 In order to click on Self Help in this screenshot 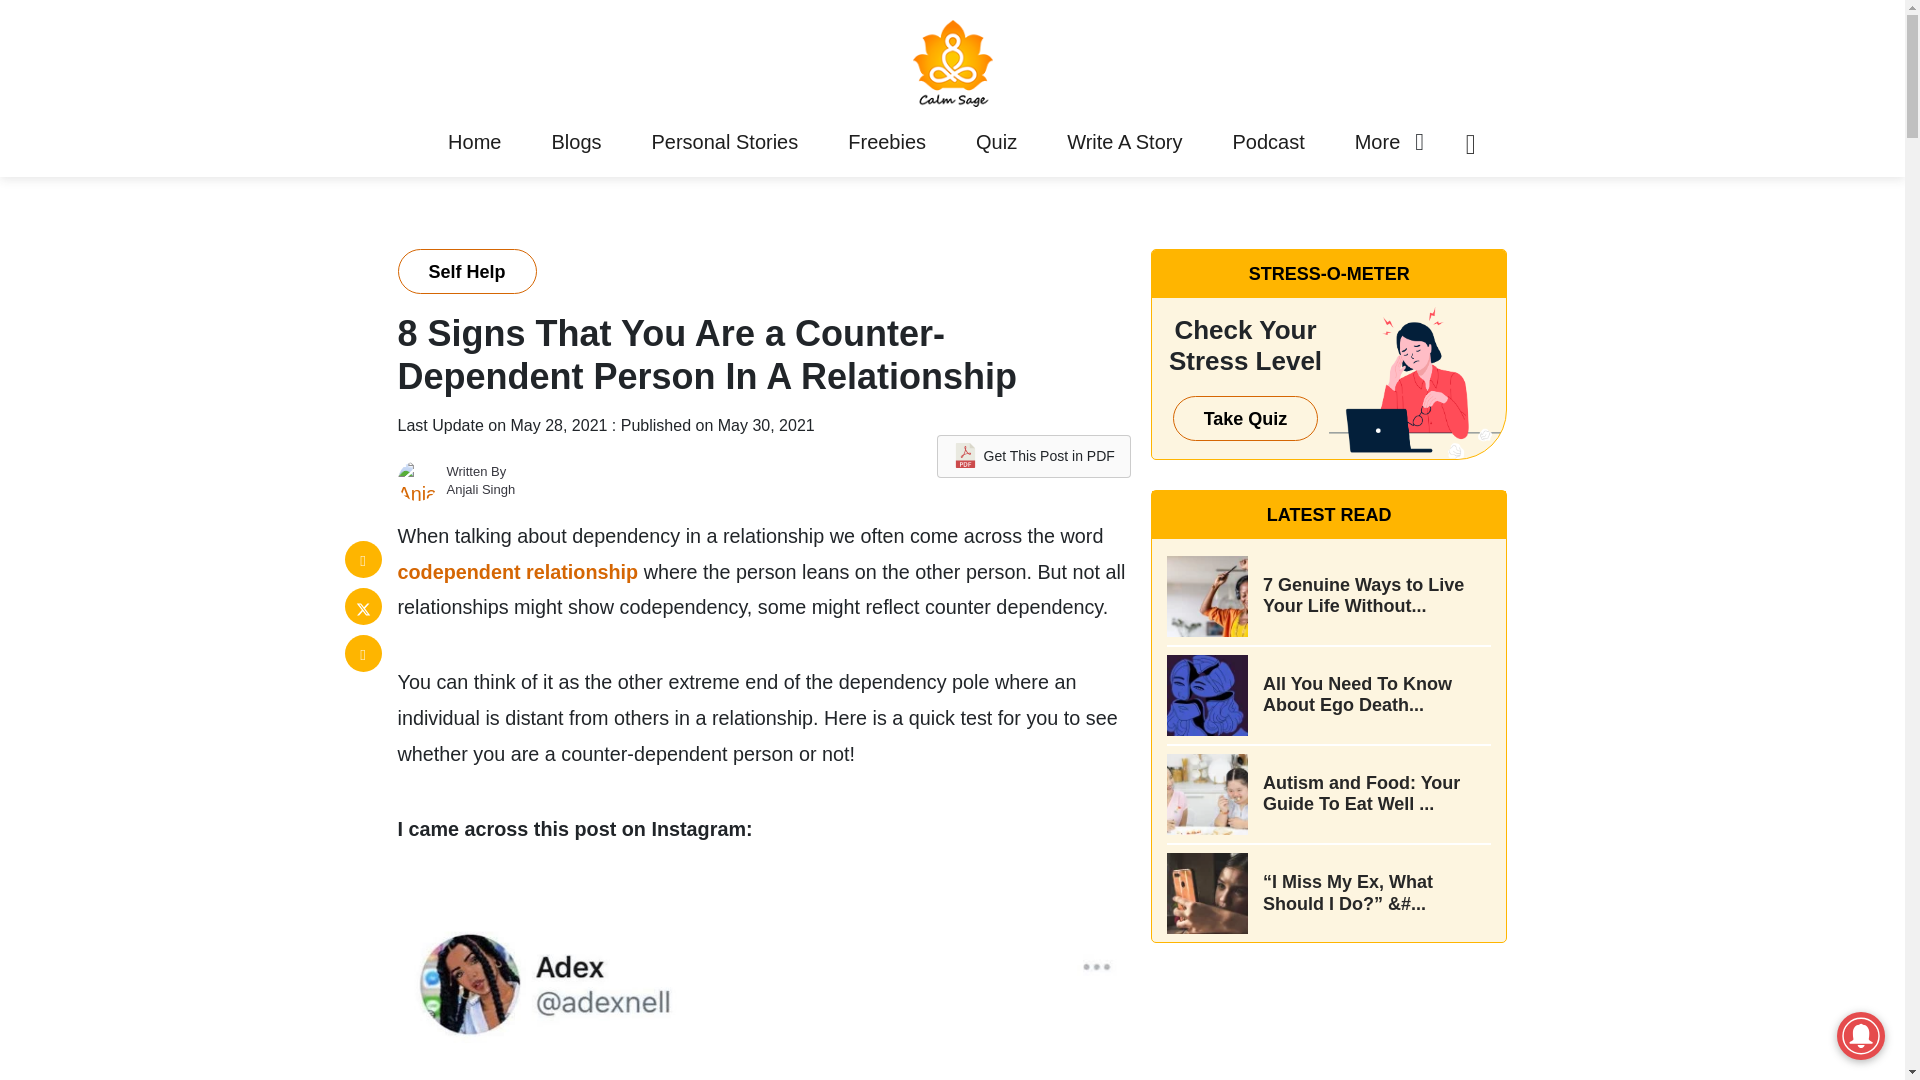, I will do `click(467, 271)`.